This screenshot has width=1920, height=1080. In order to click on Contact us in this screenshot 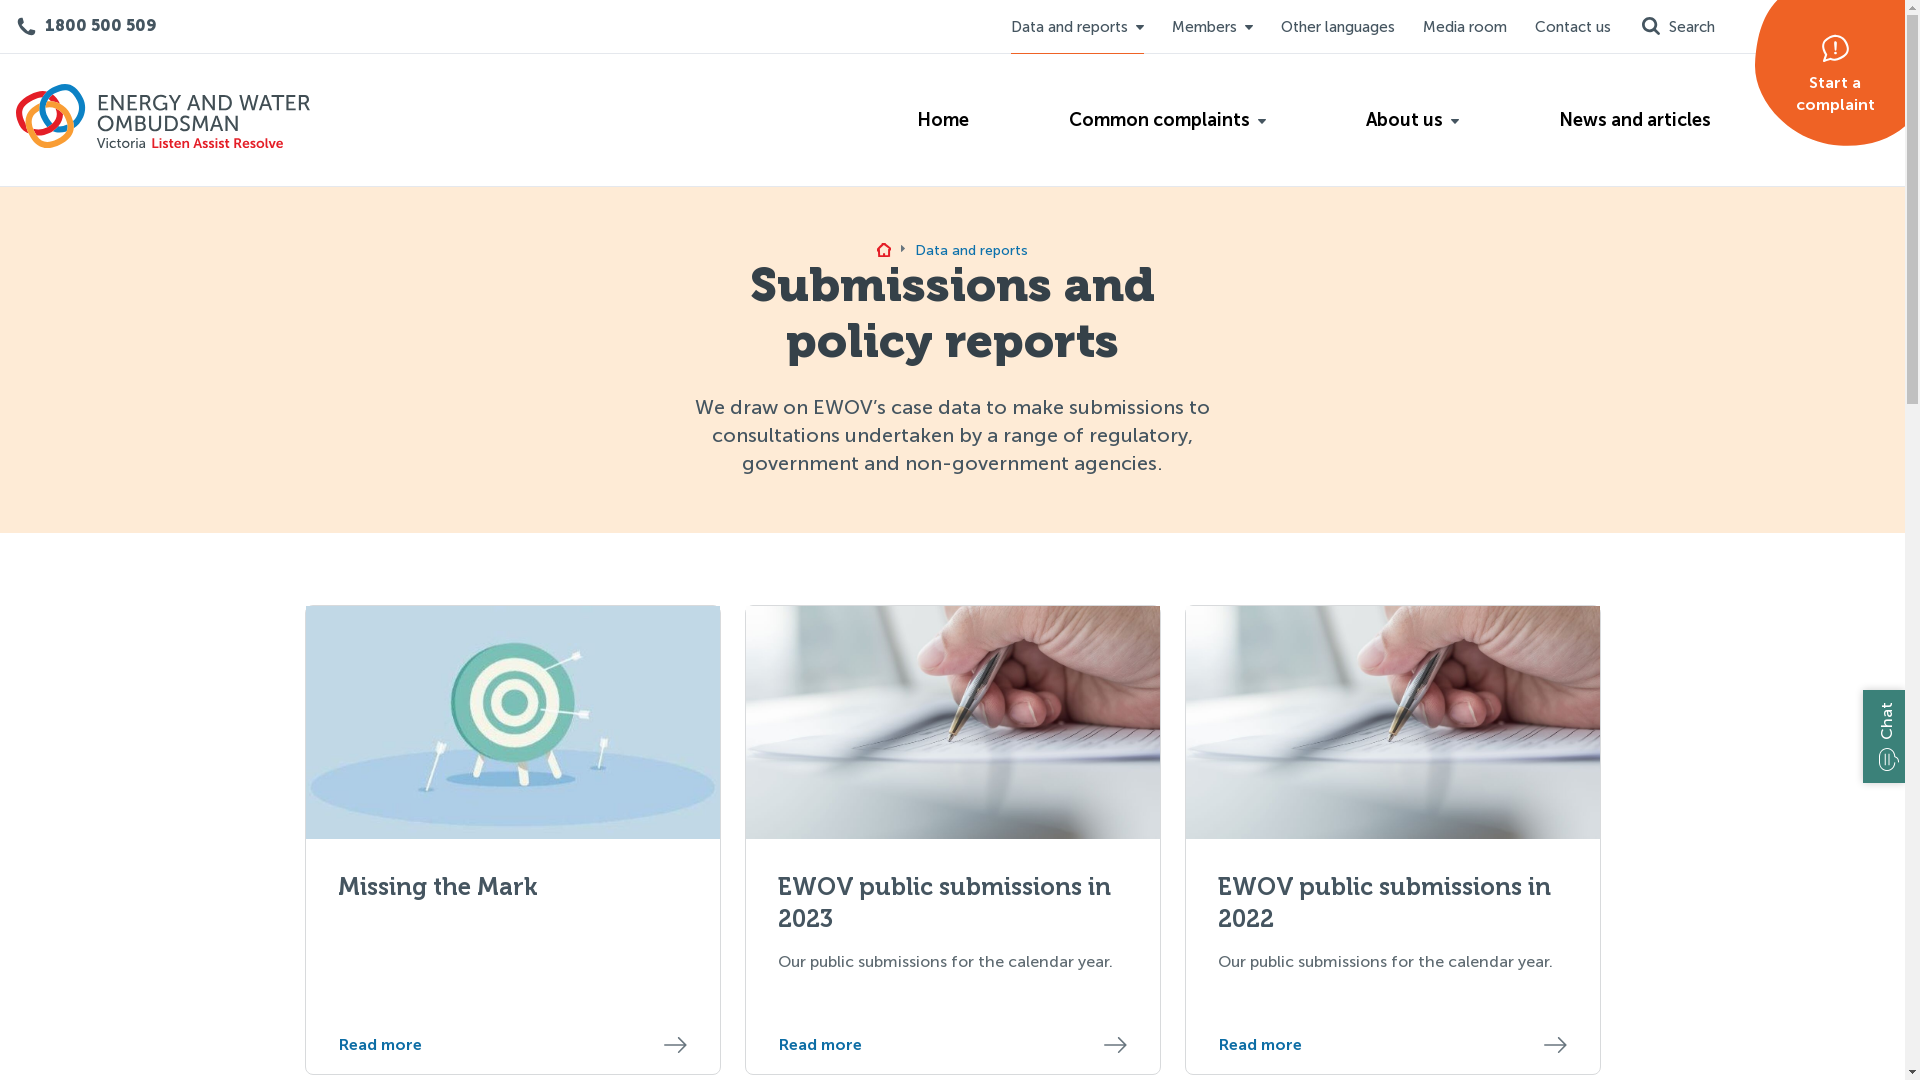, I will do `click(1573, 28)`.